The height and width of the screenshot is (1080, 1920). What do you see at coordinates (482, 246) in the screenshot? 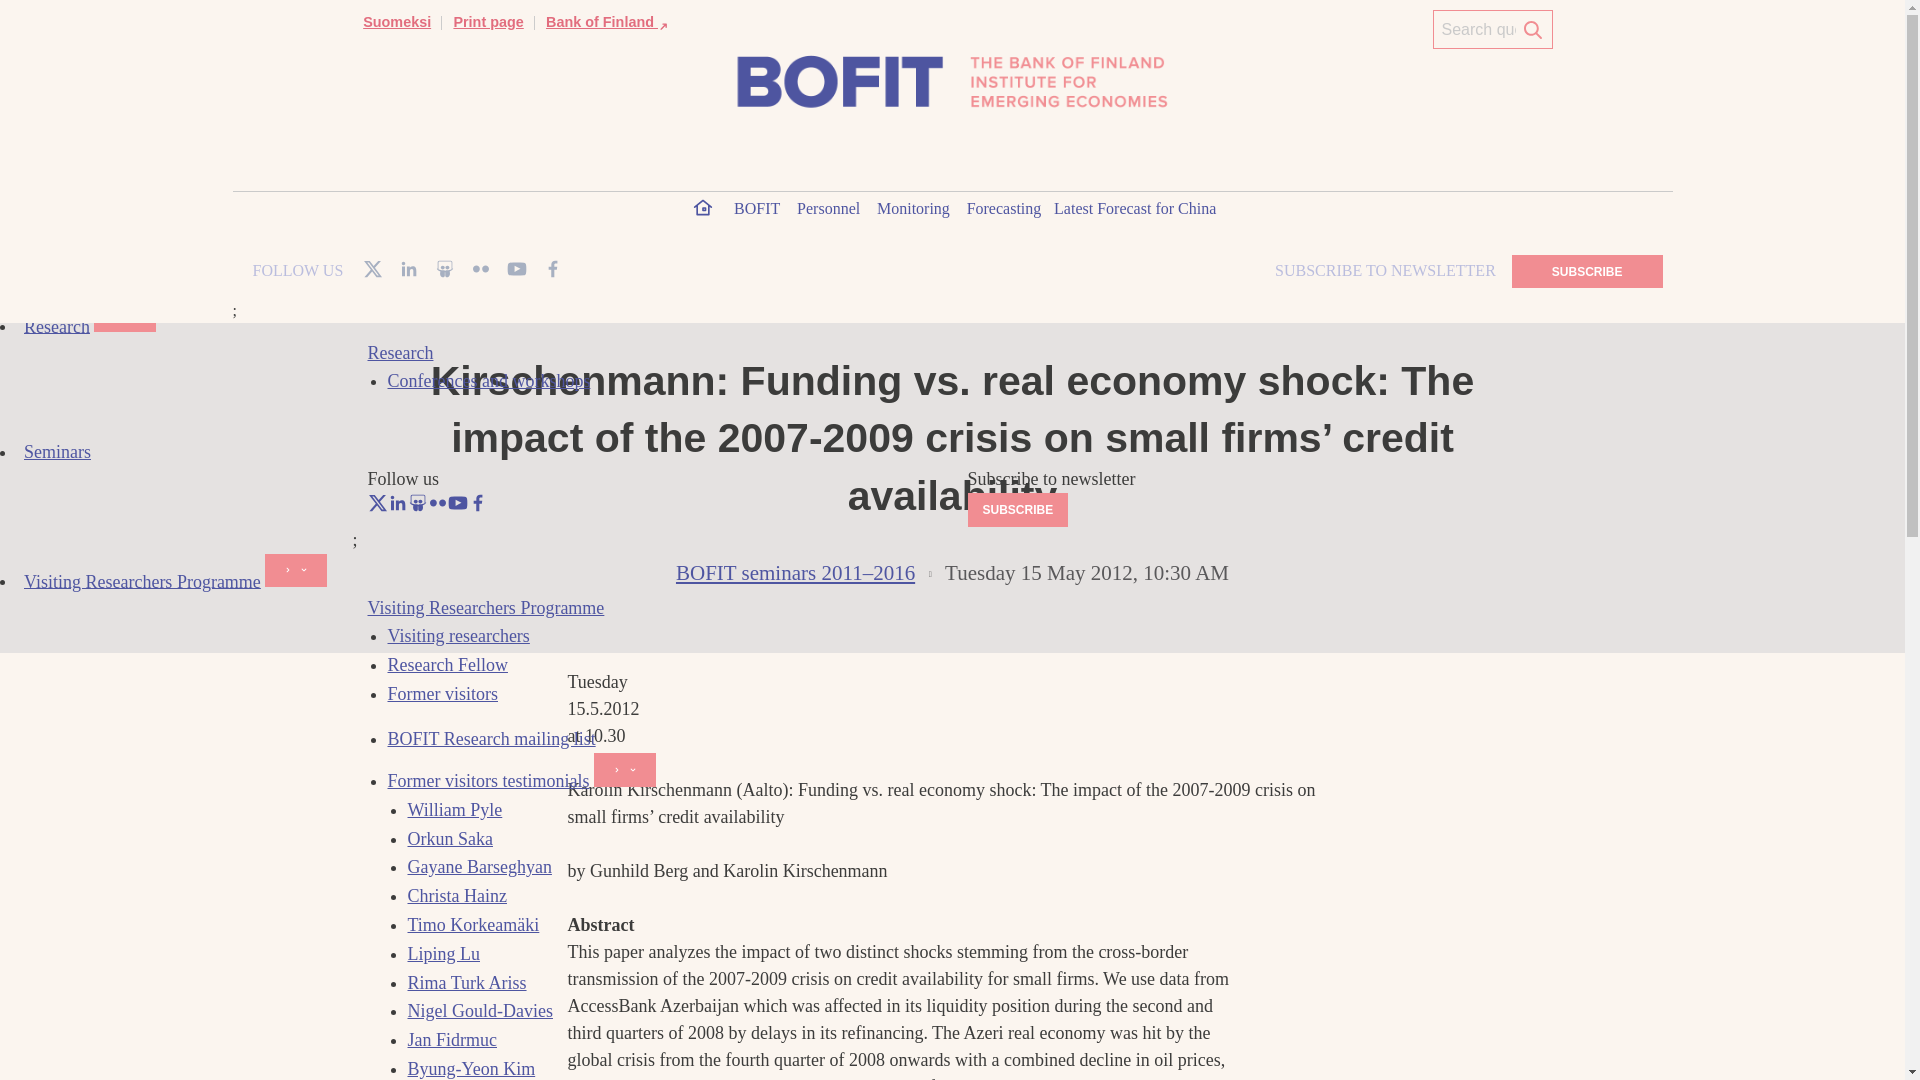
I see `Go to section Research` at bounding box center [482, 246].